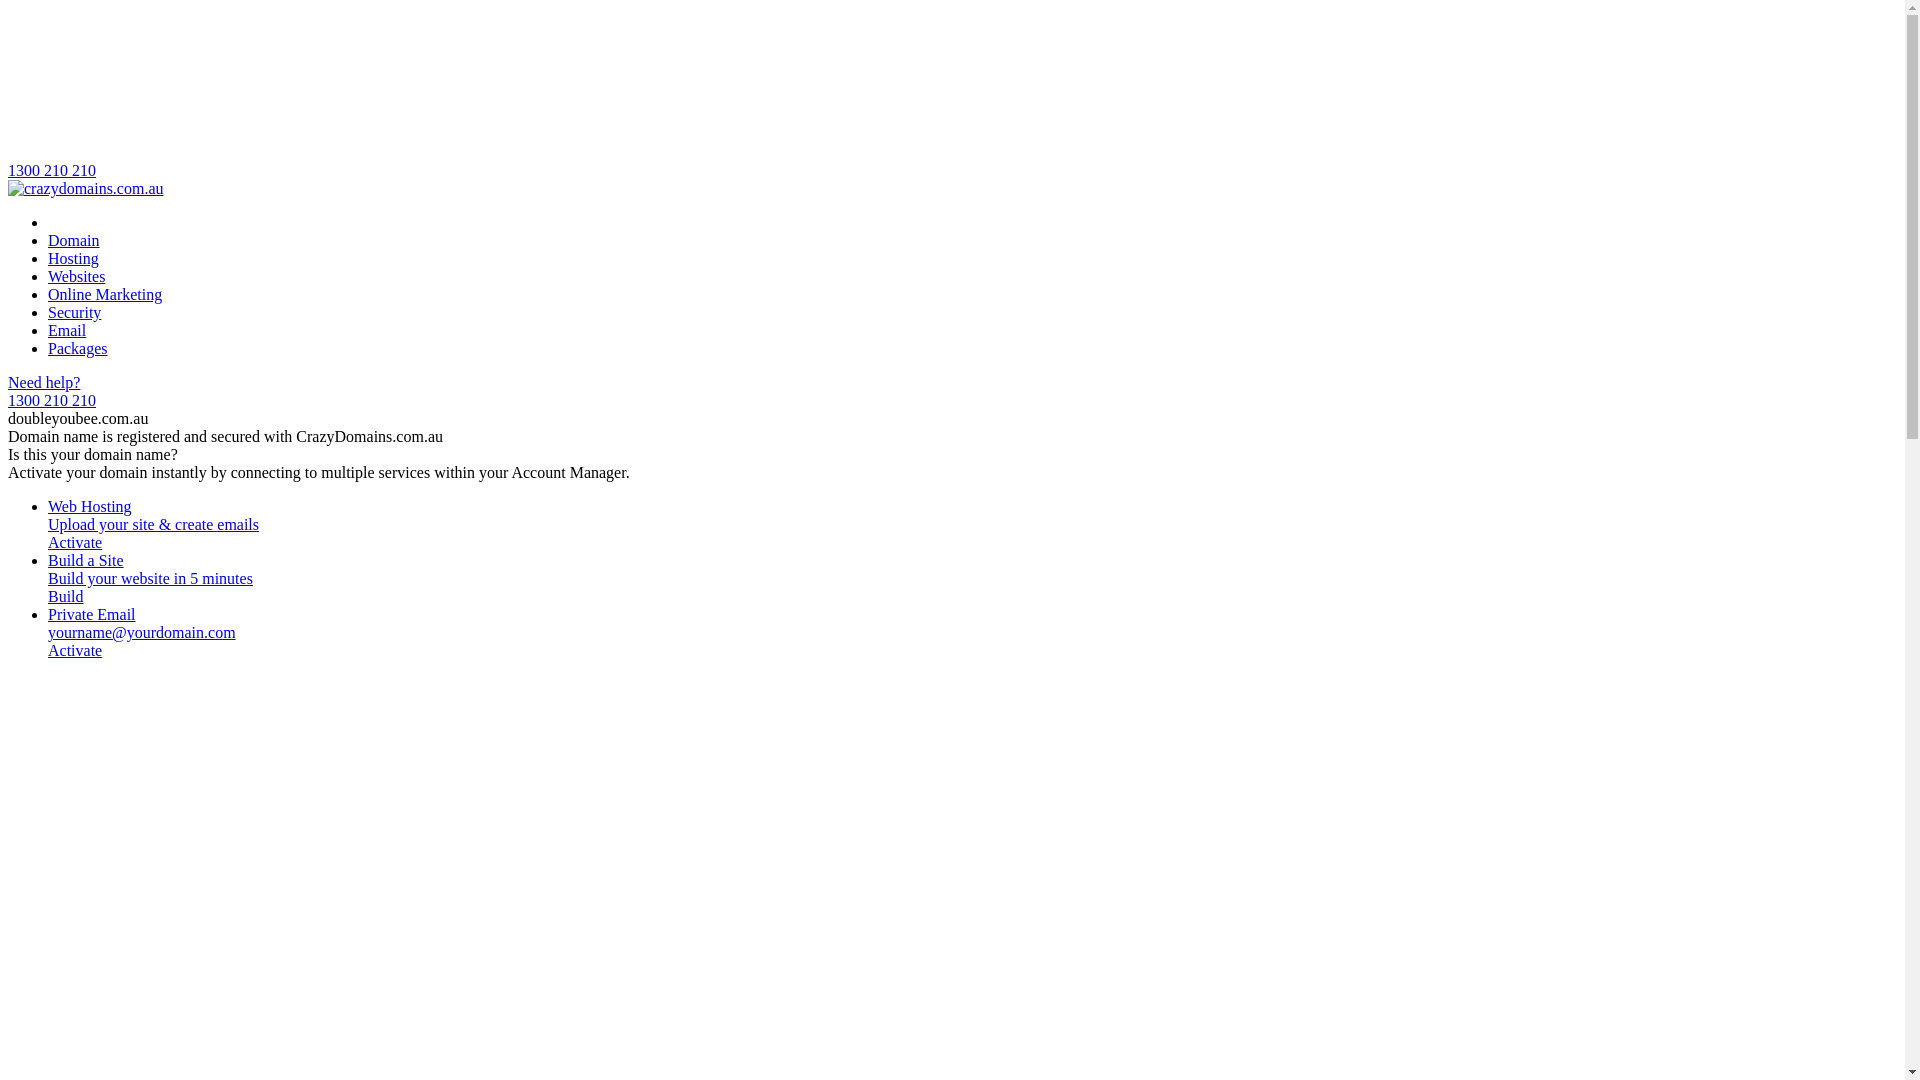  What do you see at coordinates (972, 525) in the screenshot?
I see `Web Hosting
Upload your site & create emails
Activate` at bounding box center [972, 525].